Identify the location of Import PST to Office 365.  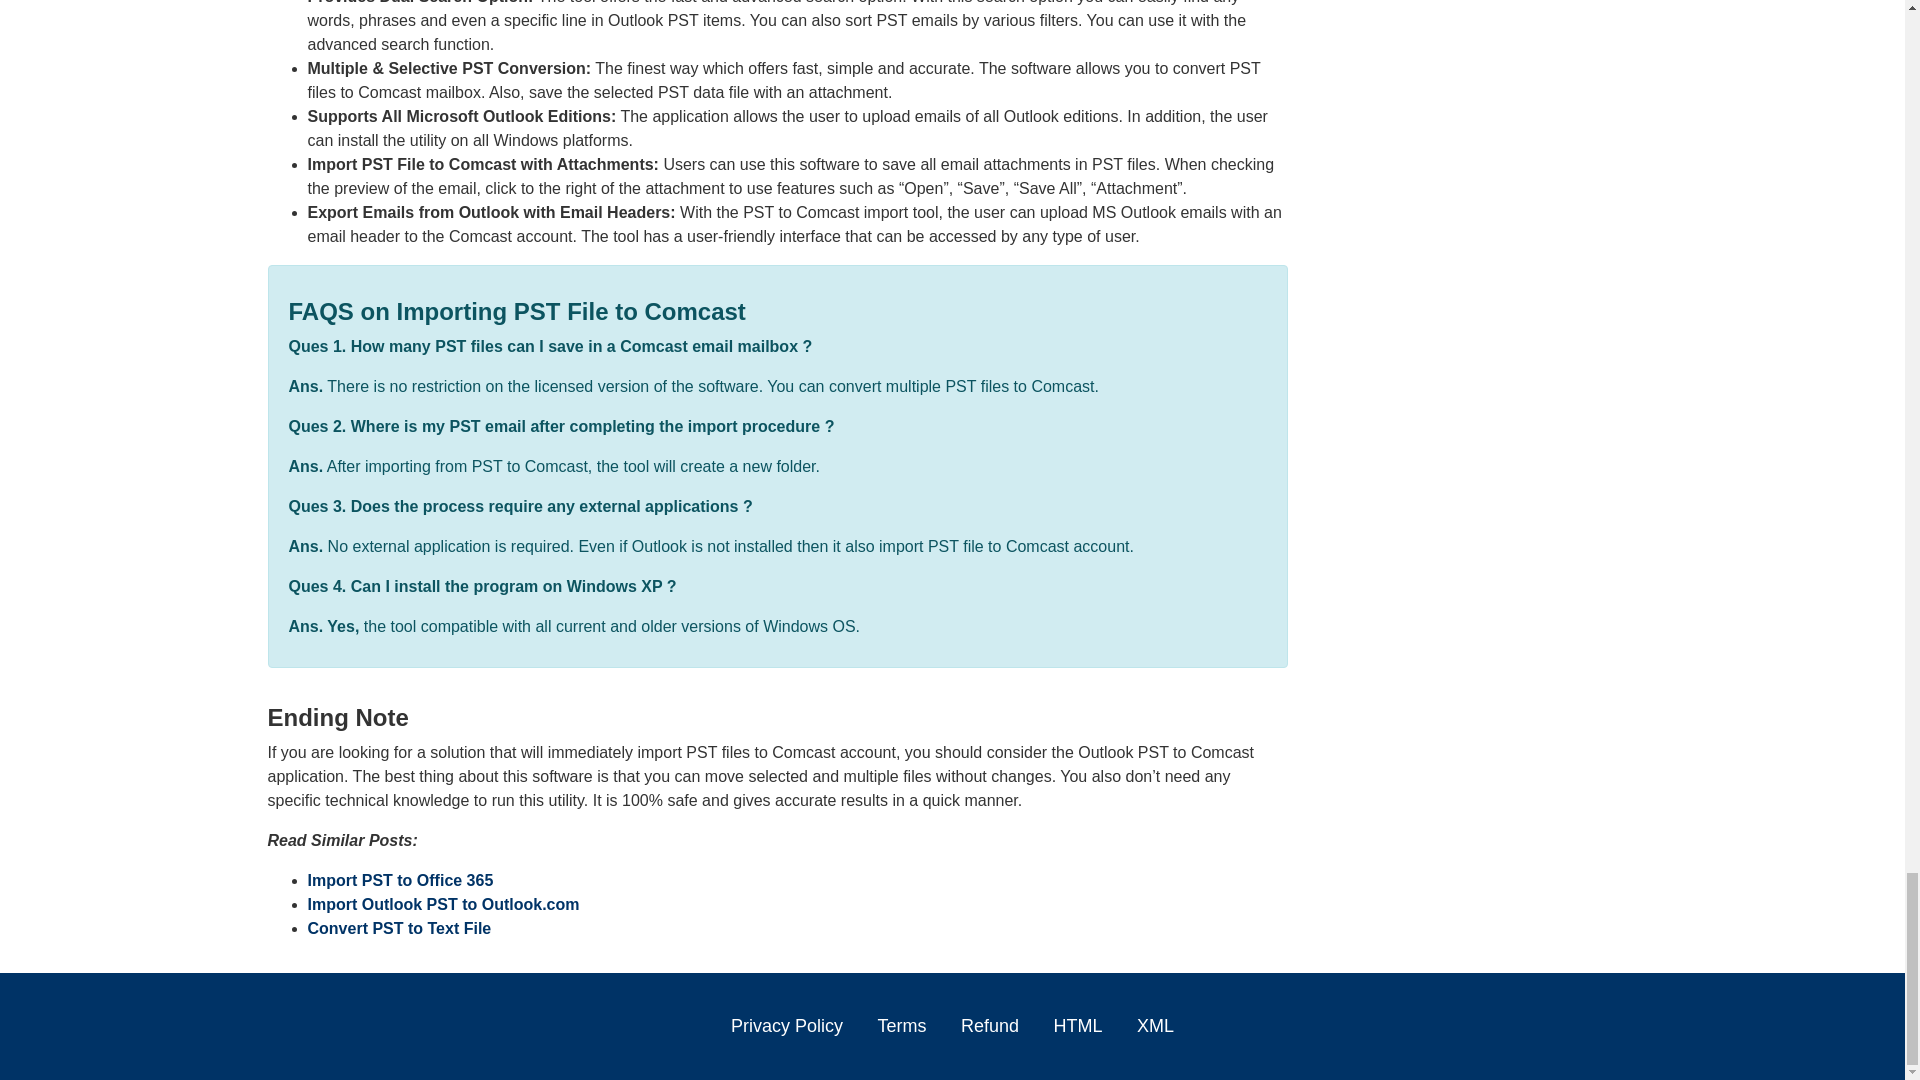
(400, 880).